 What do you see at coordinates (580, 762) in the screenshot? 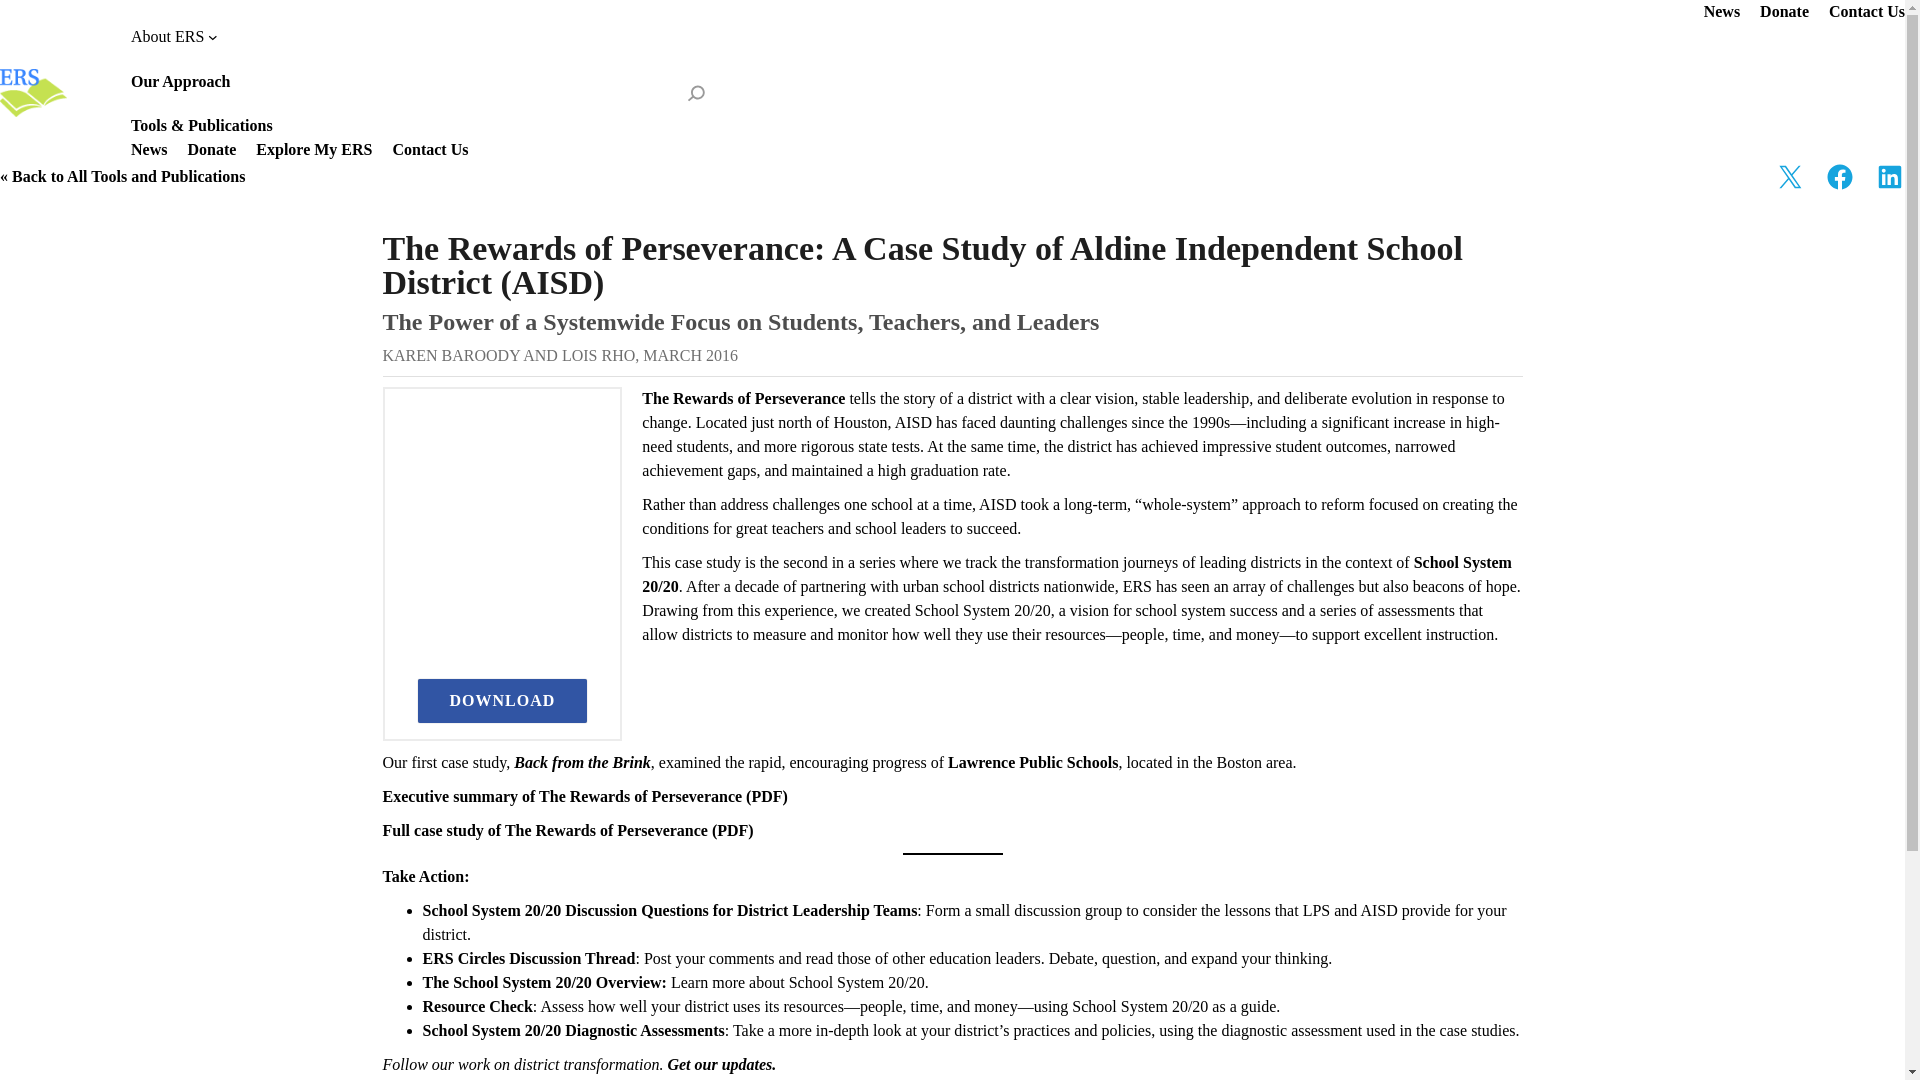
I see `Back from the Brink` at bounding box center [580, 762].